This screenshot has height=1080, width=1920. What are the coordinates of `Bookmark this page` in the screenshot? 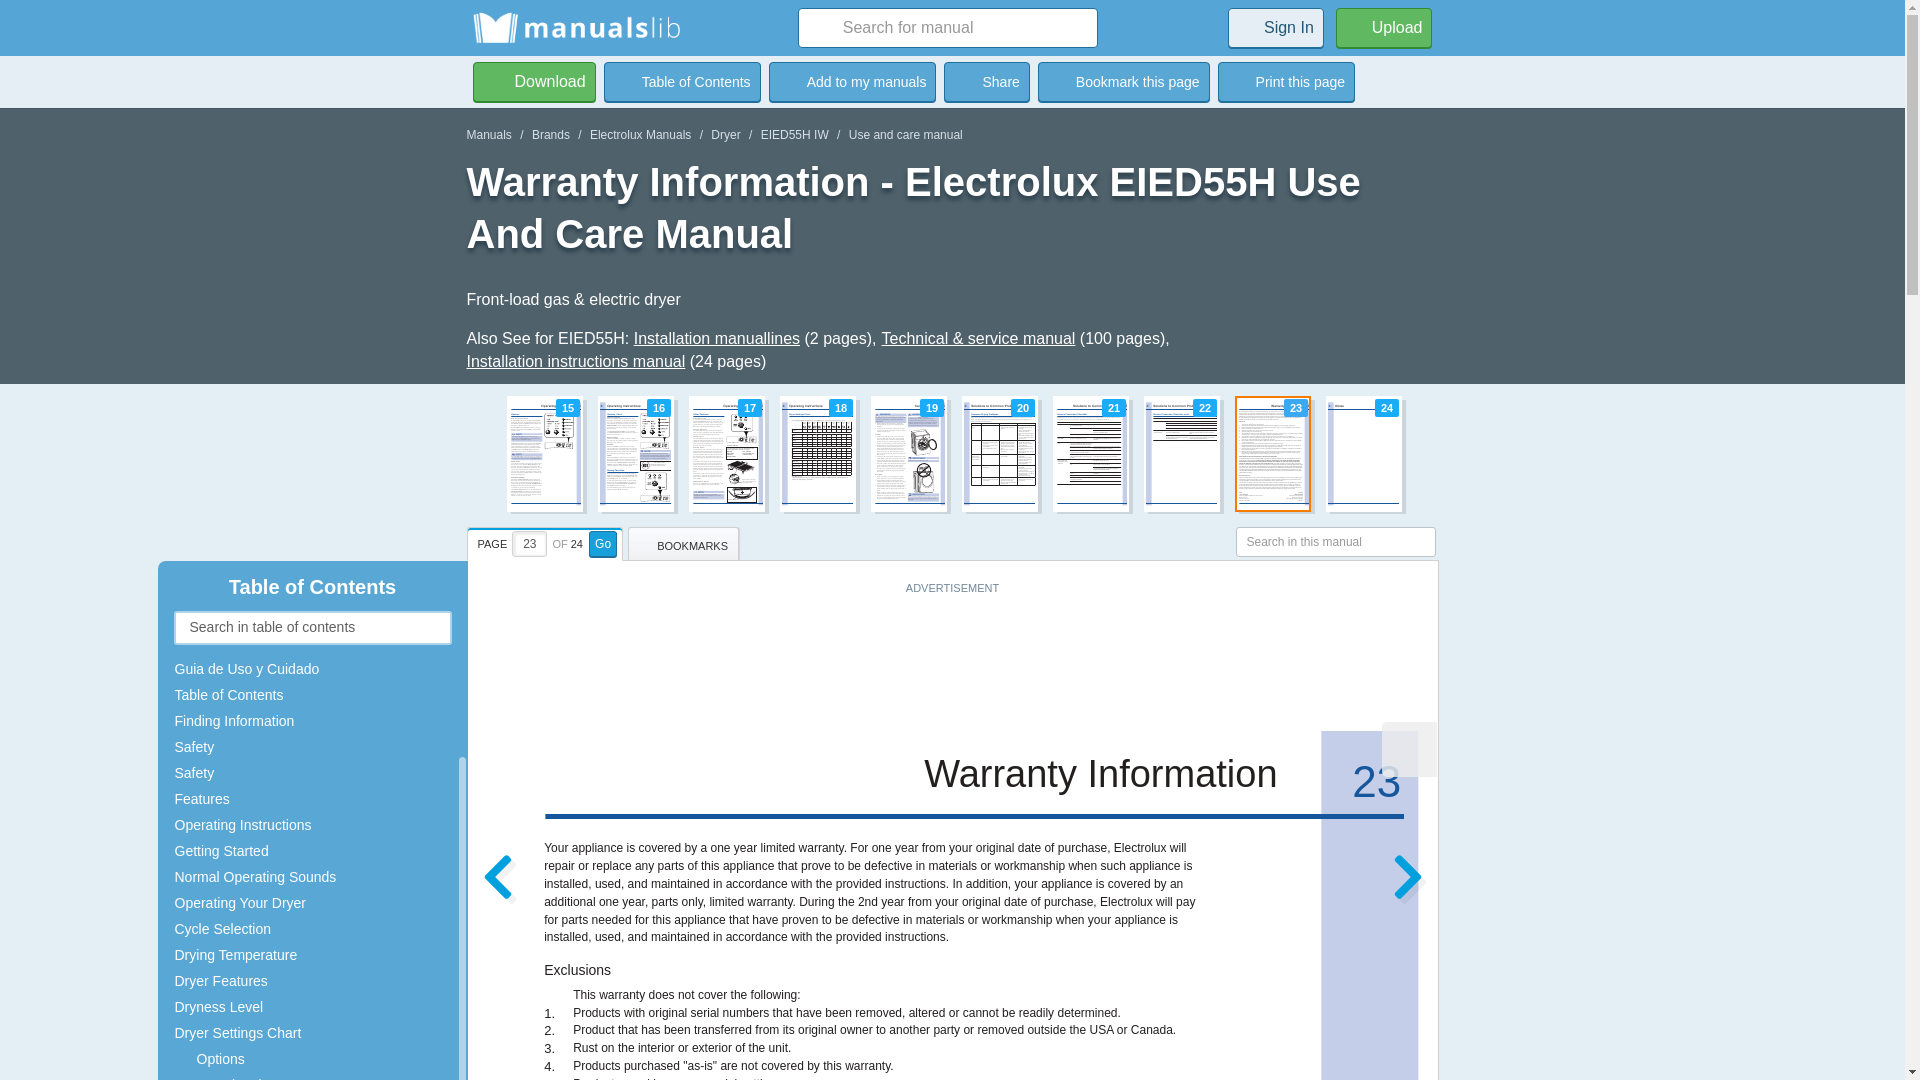 It's located at (1124, 81).